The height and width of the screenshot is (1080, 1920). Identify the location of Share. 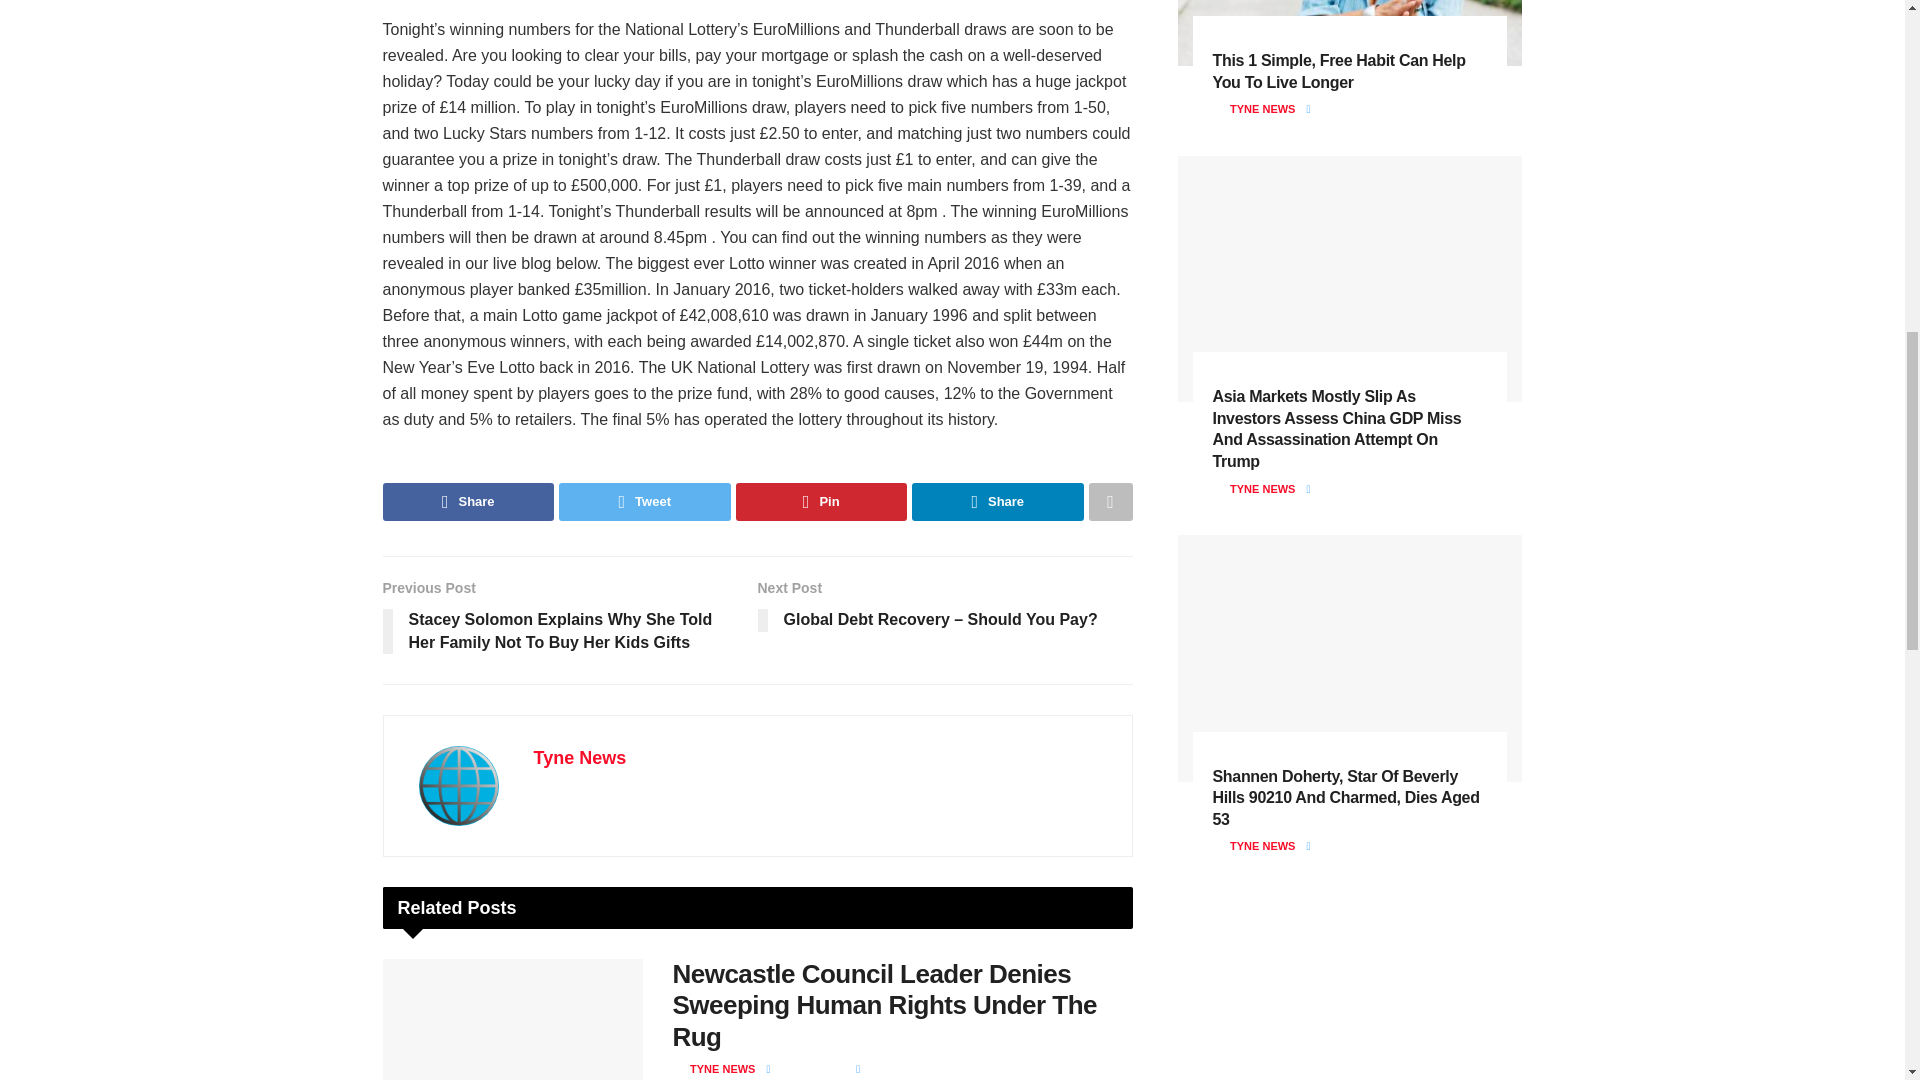
(468, 501).